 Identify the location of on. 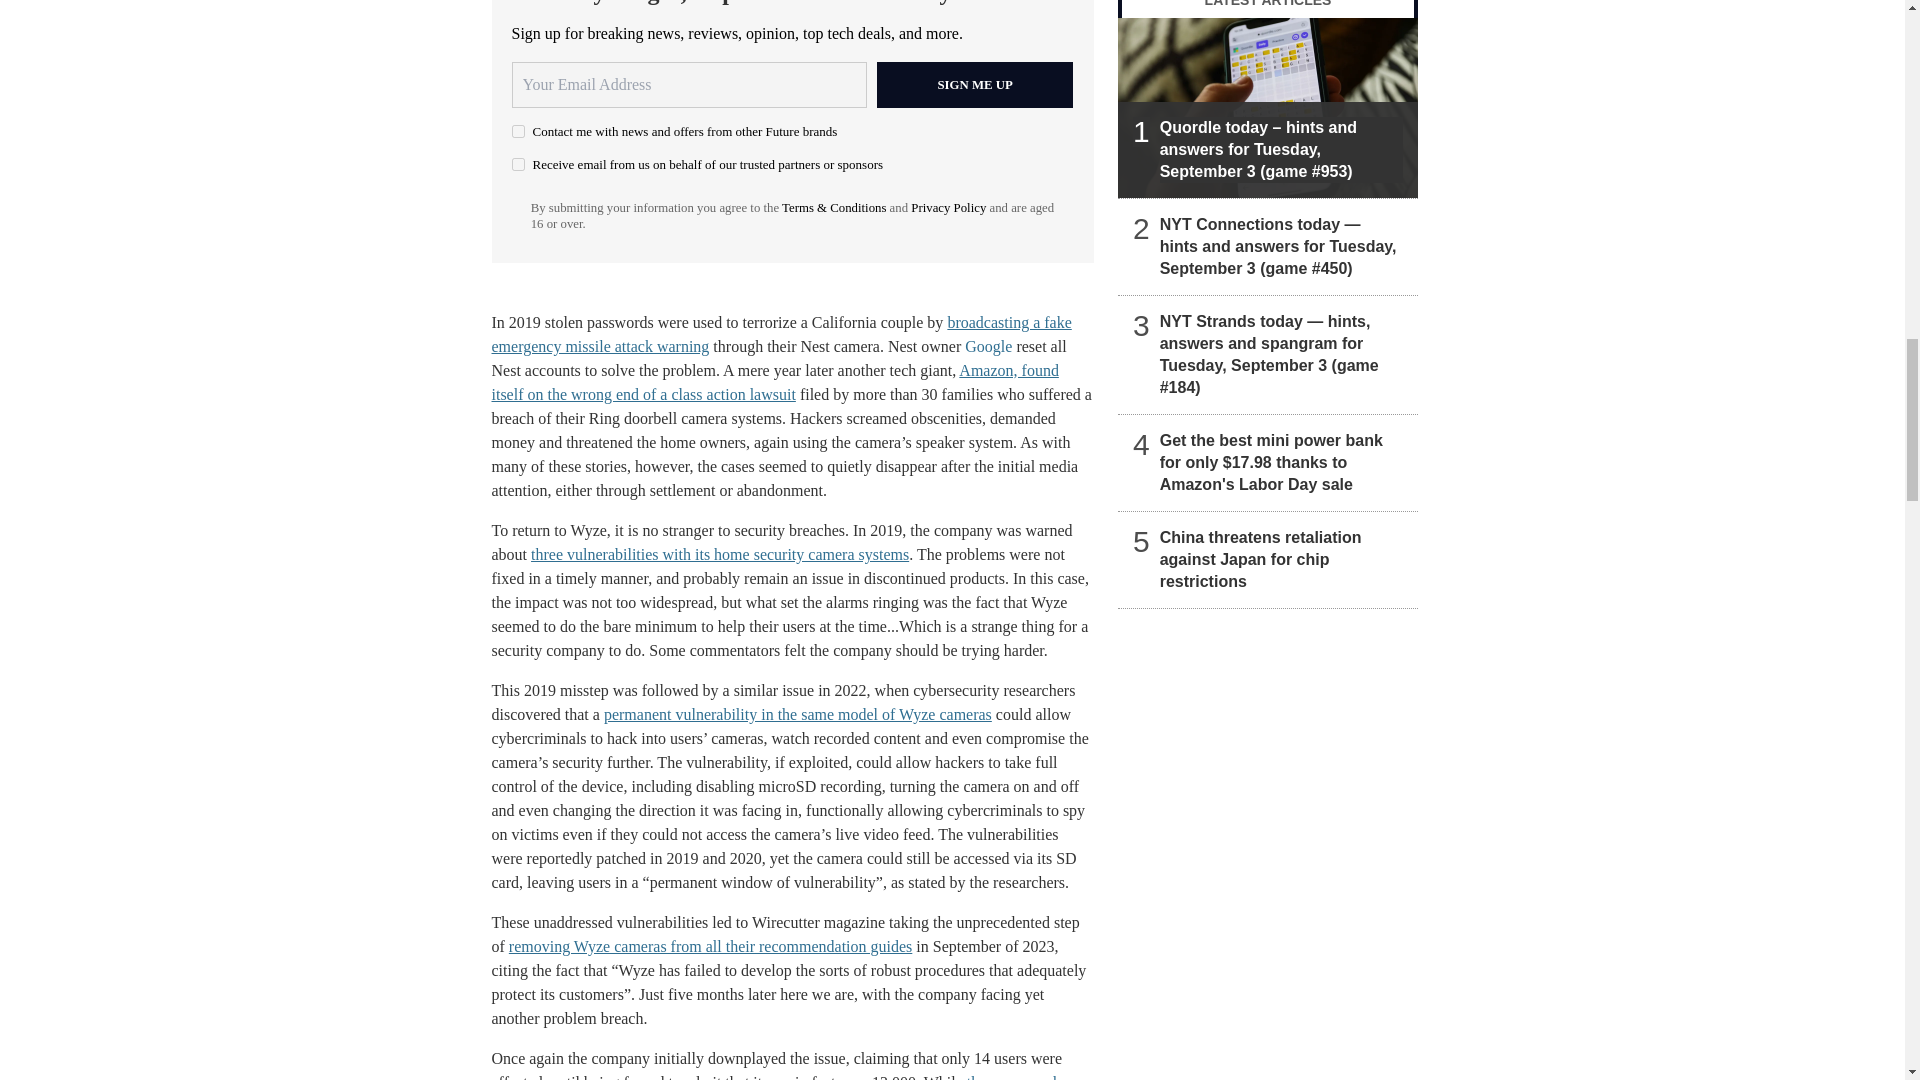
(518, 164).